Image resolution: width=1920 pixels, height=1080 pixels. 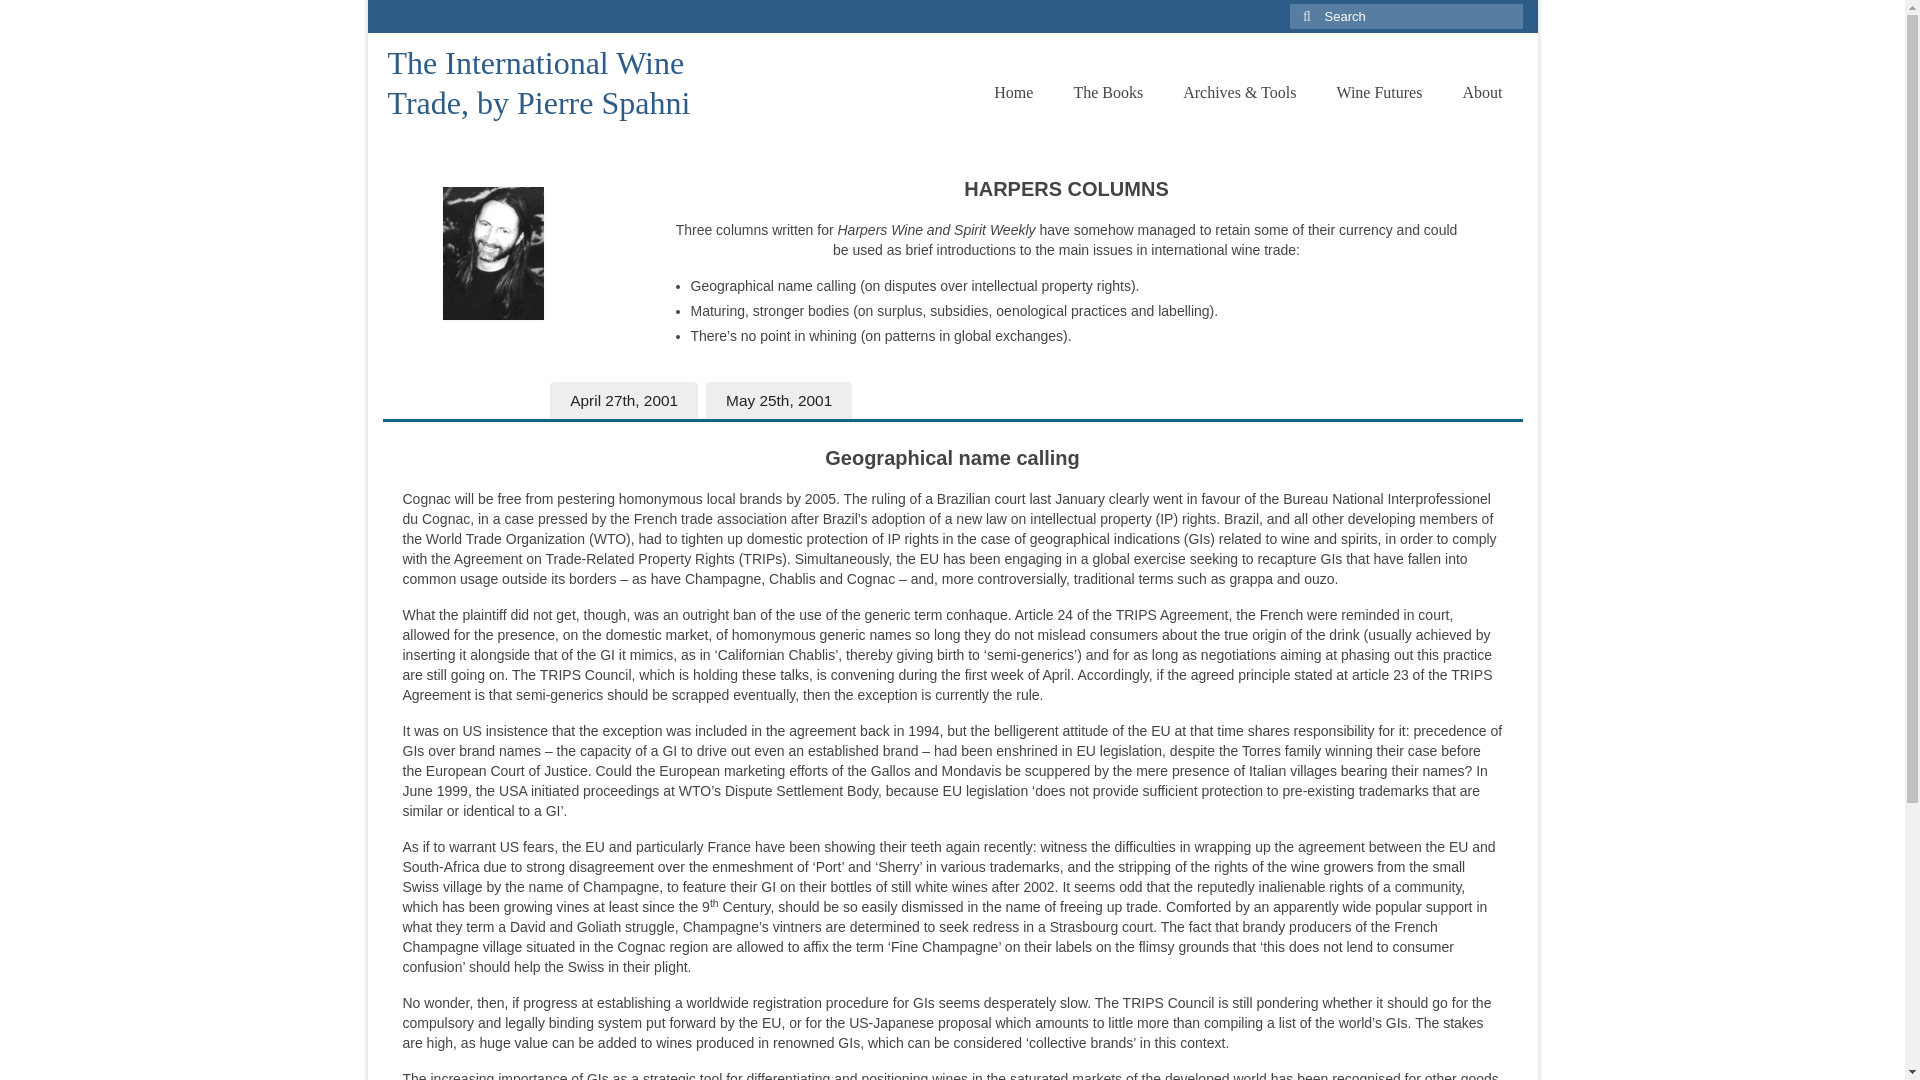 I want to click on March 30th, 2001, so click(x=462, y=401).